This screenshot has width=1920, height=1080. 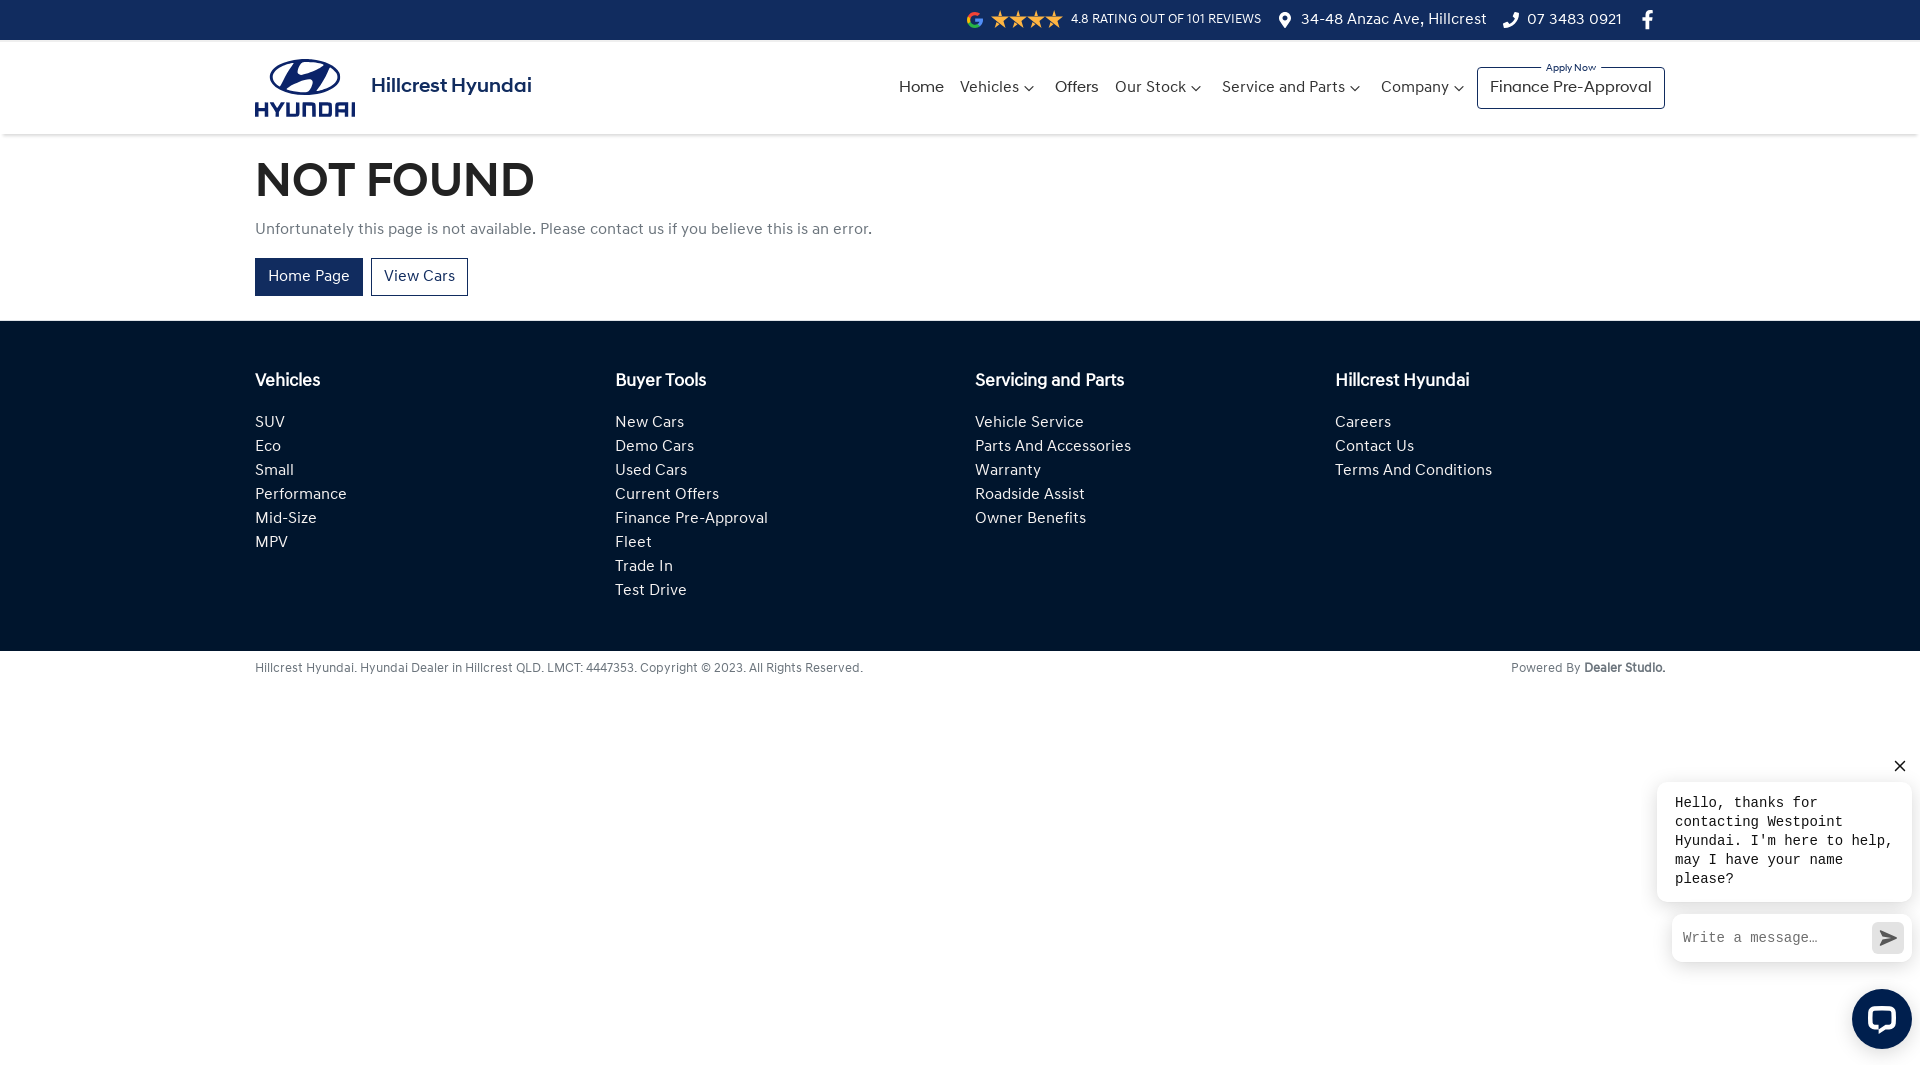 What do you see at coordinates (654, 447) in the screenshot?
I see `Demo Cars` at bounding box center [654, 447].